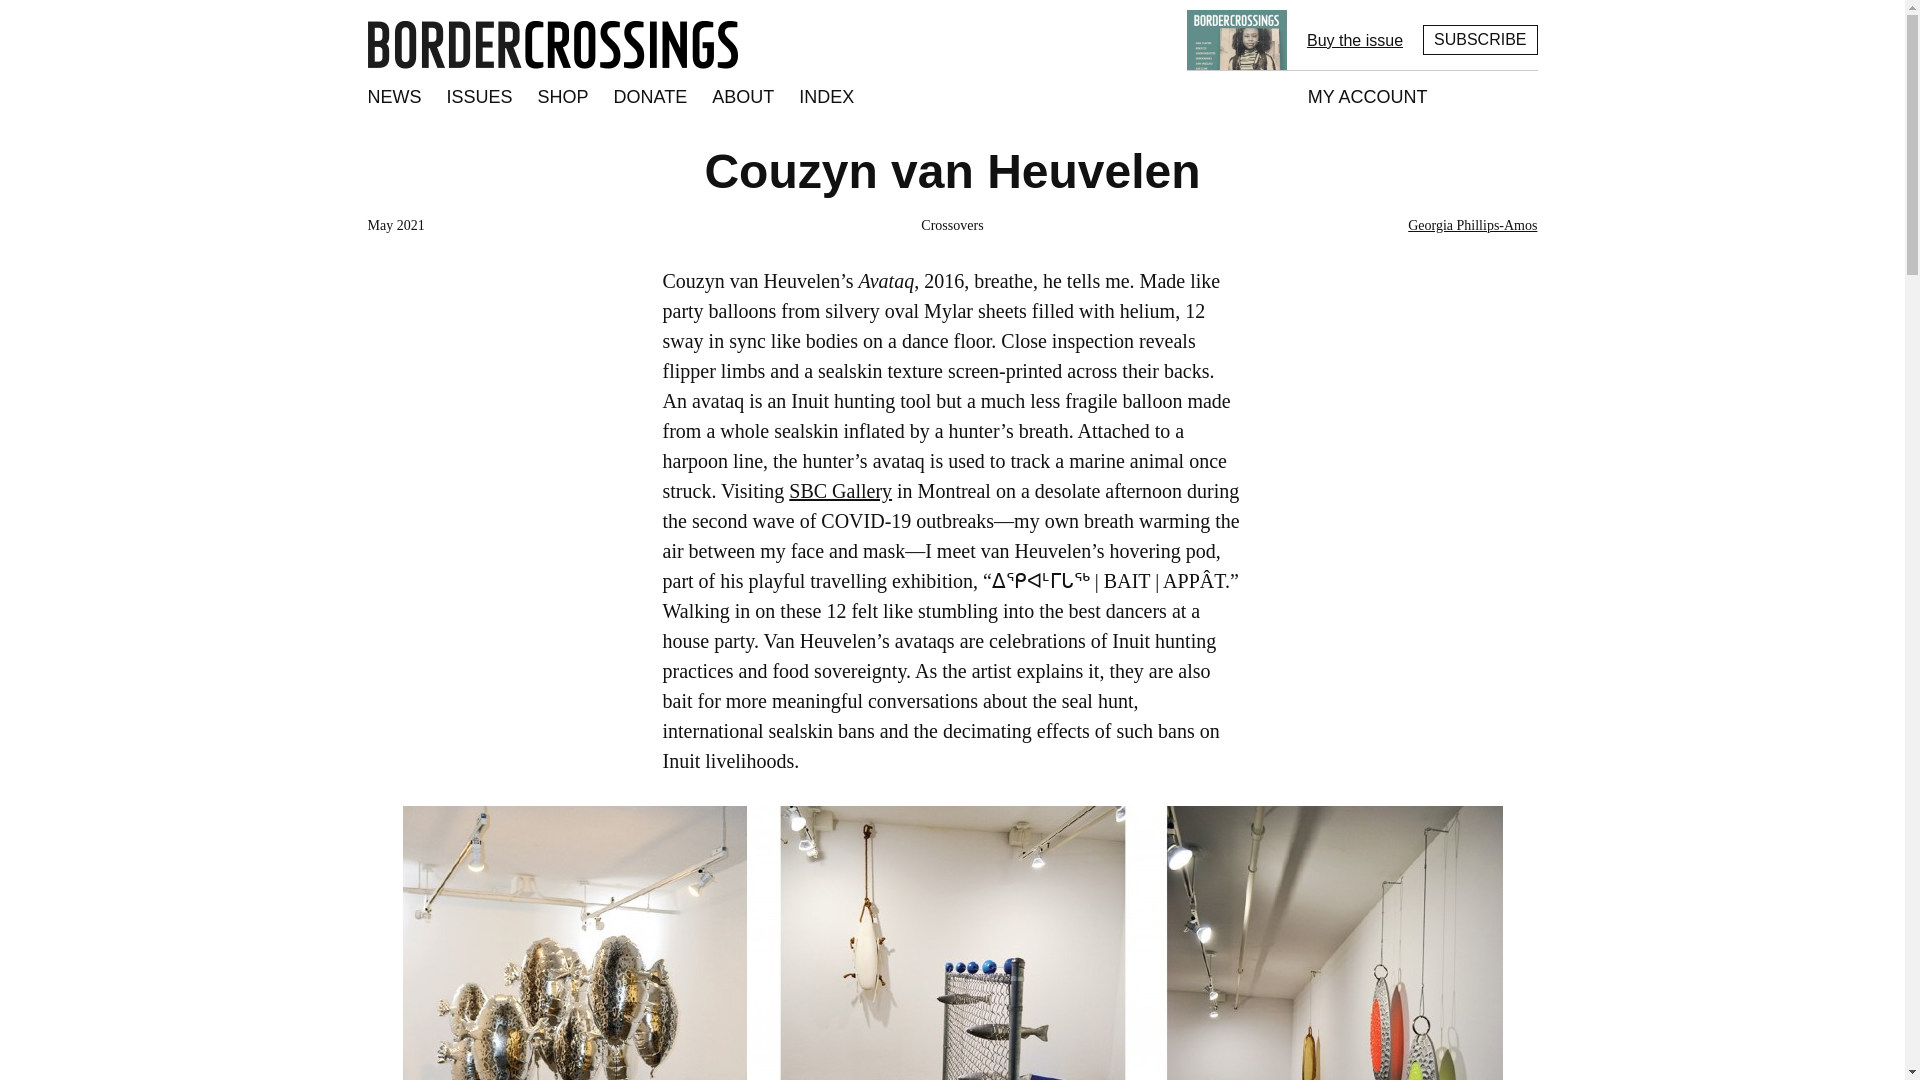 Image resolution: width=1920 pixels, height=1080 pixels. I want to click on SHOP, so click(564, 97).